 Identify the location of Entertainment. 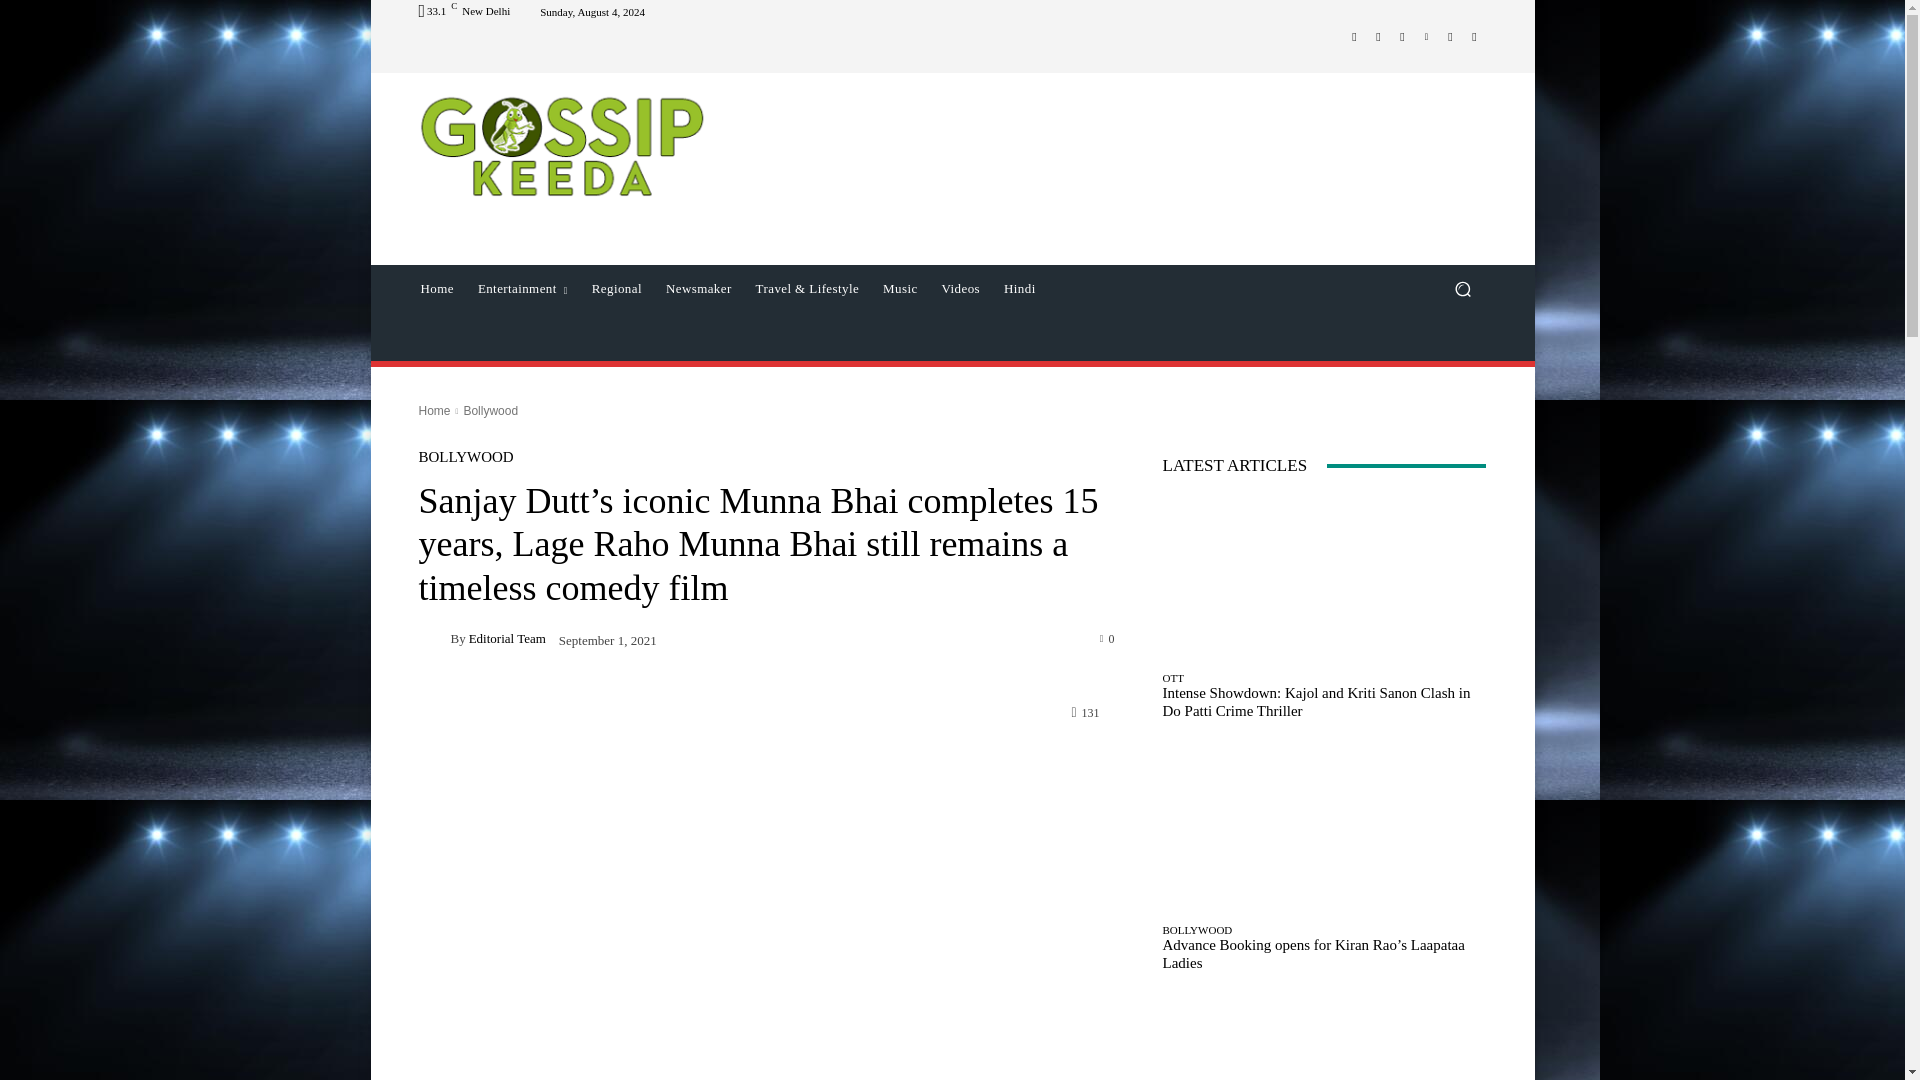
(522, 288).